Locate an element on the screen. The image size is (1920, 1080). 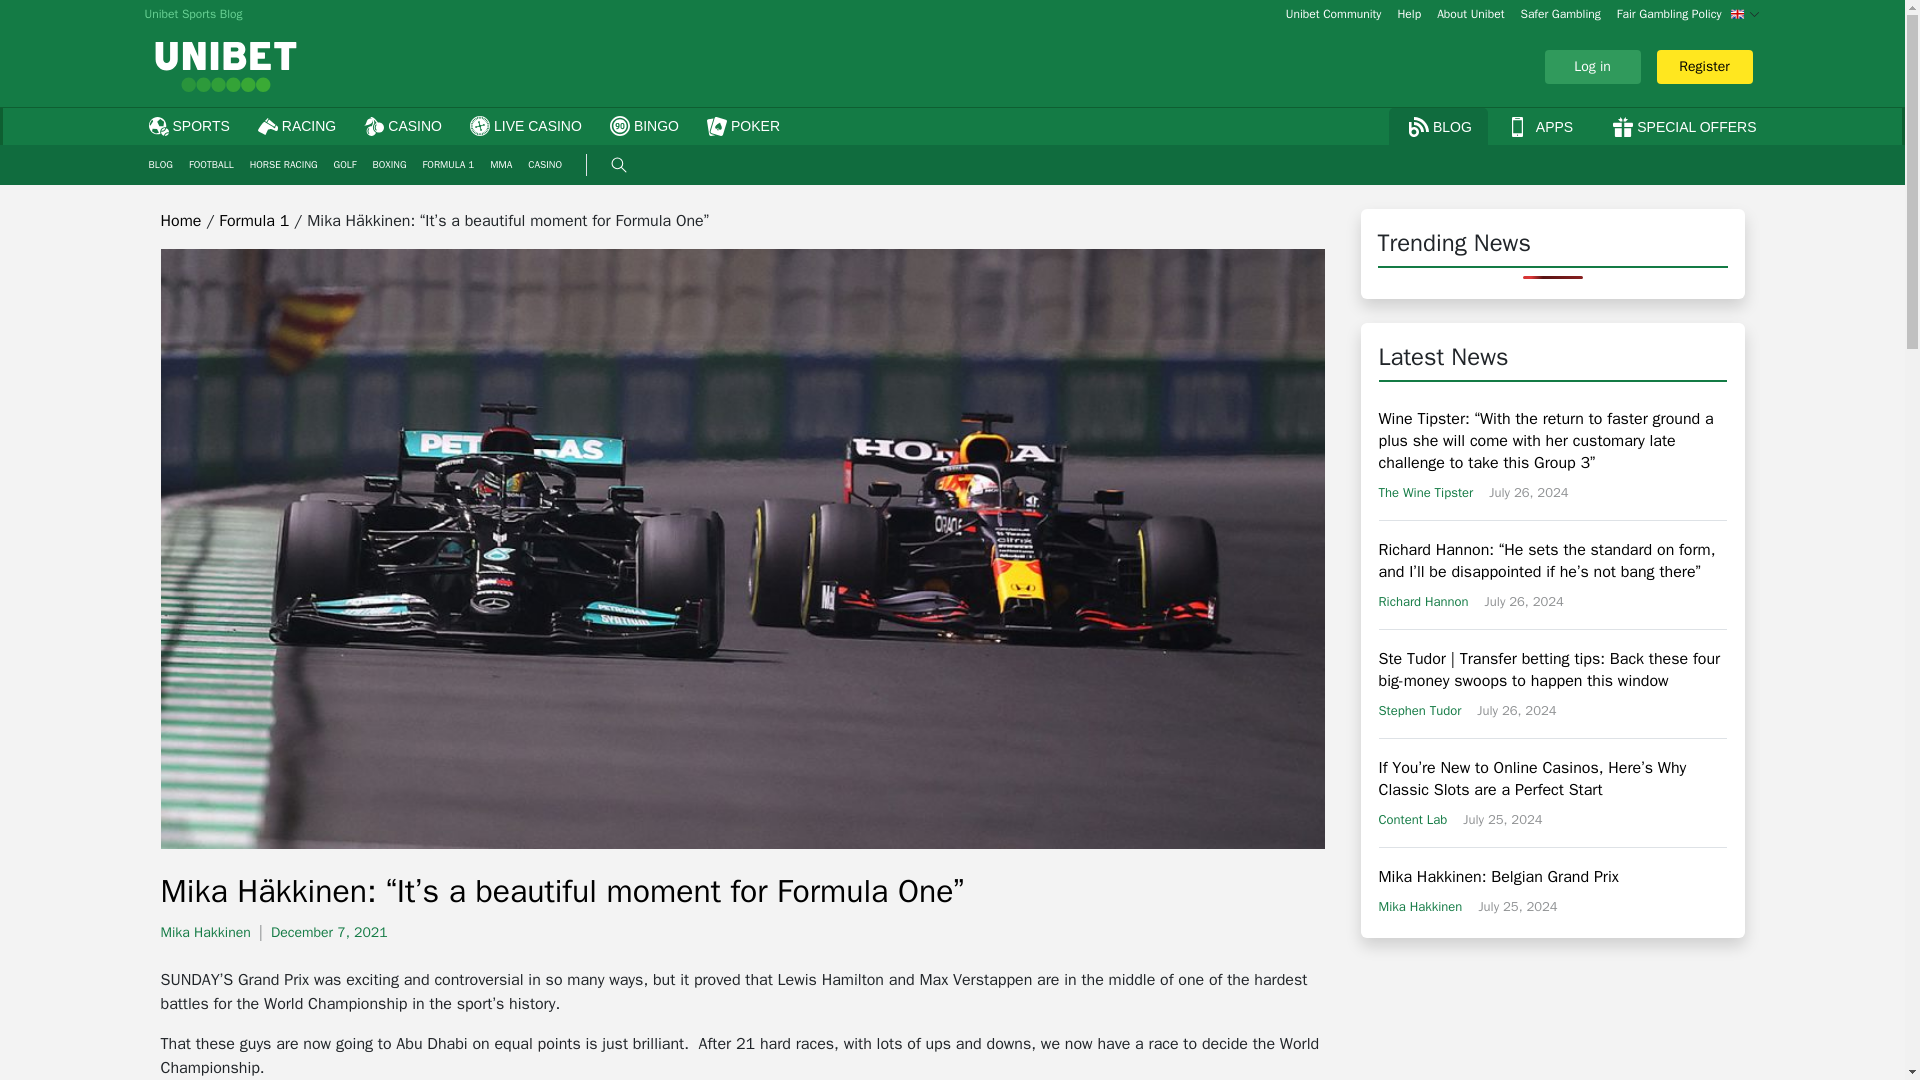
Unibet Community is located at coordinates (1334, 14).